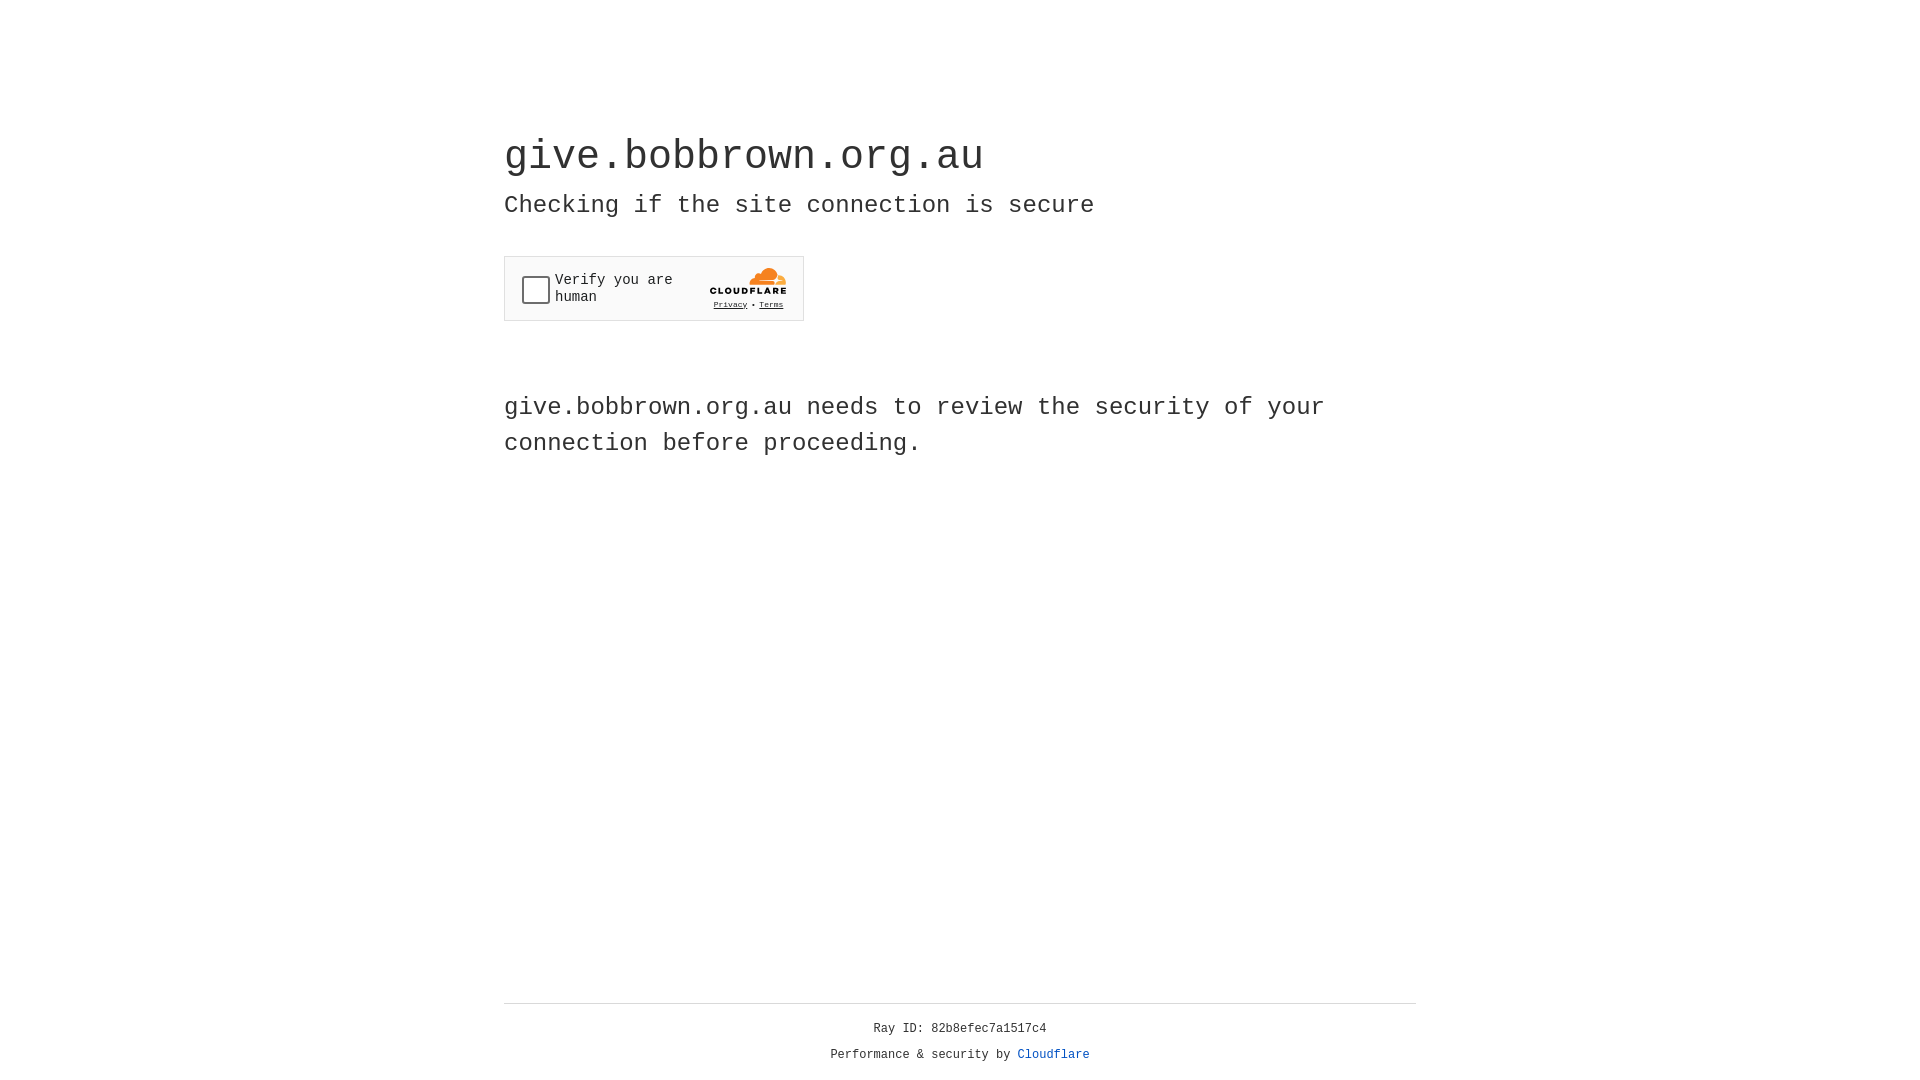  Describe the element at coordinates (1054, 1055) in the screenshot. I see `Cloudflare` at that location.